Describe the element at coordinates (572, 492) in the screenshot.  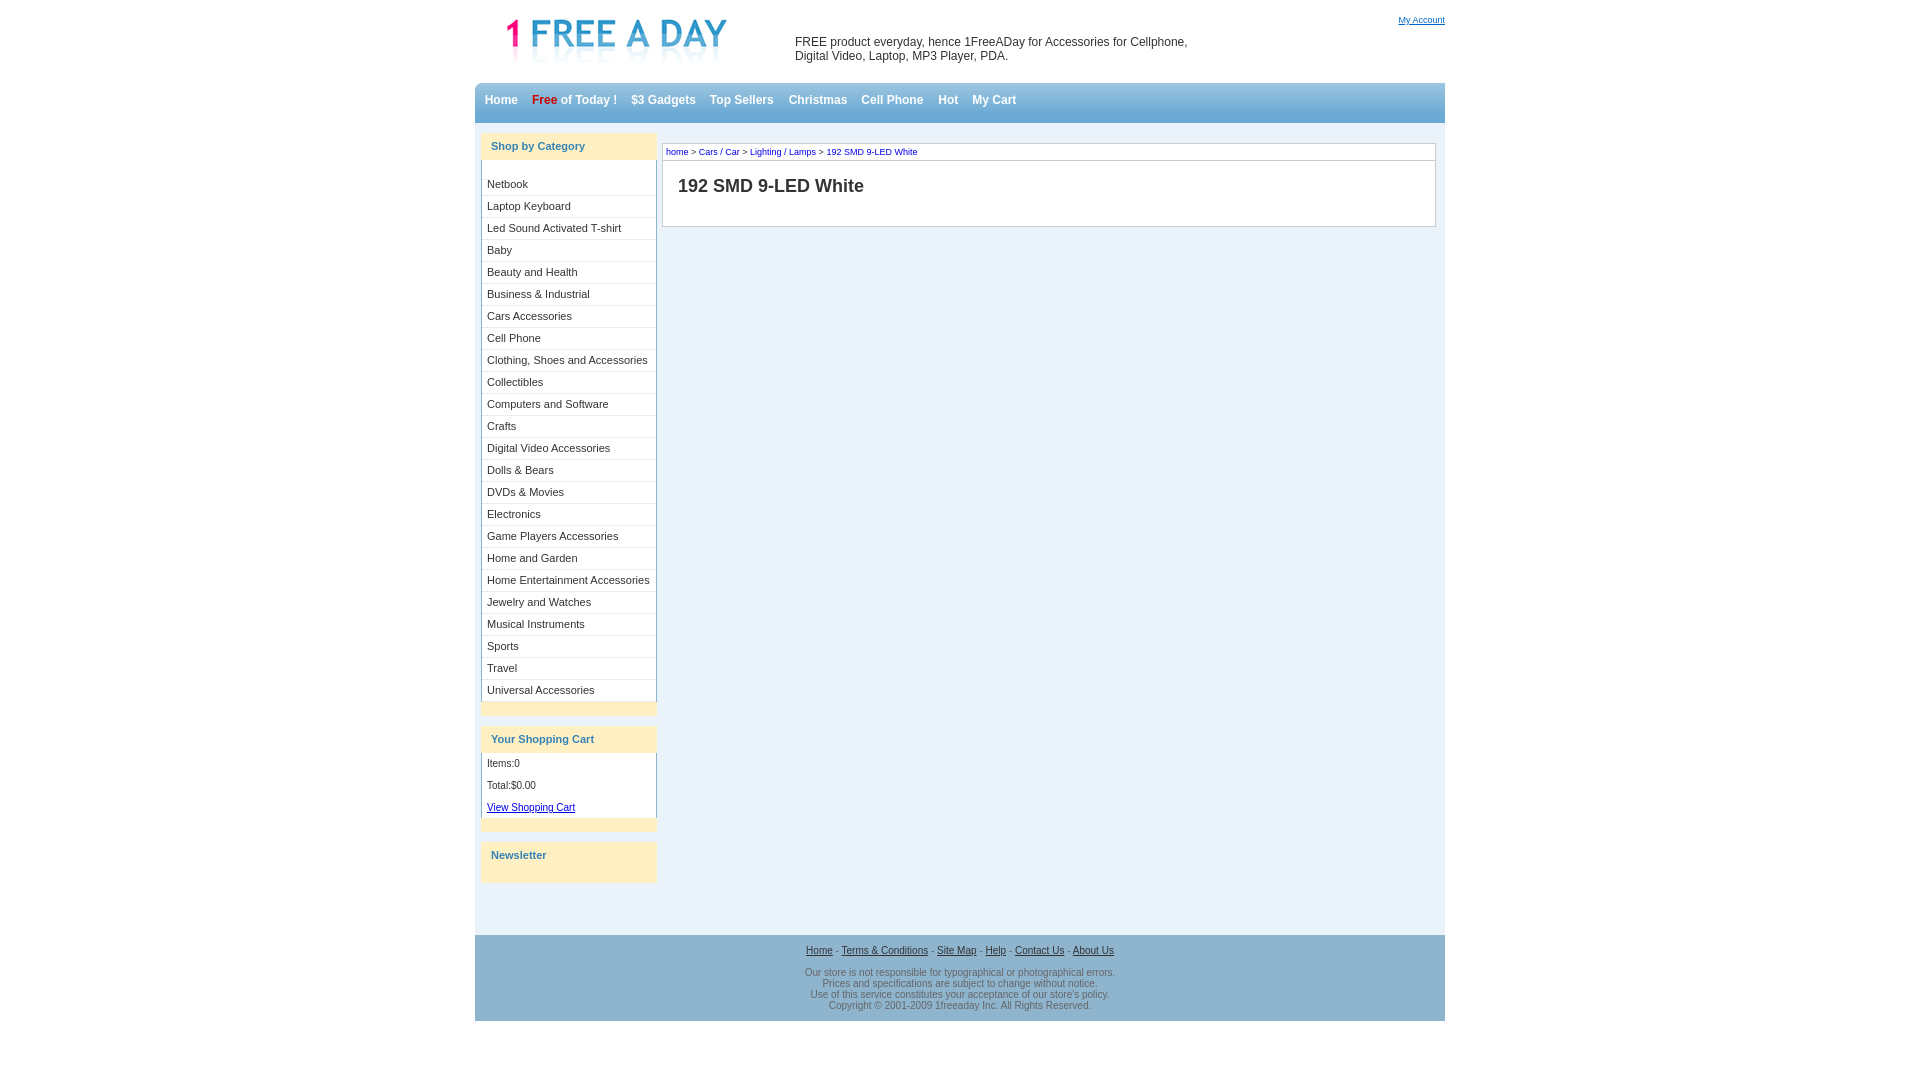
I see `DVDs & Movies` at that location.